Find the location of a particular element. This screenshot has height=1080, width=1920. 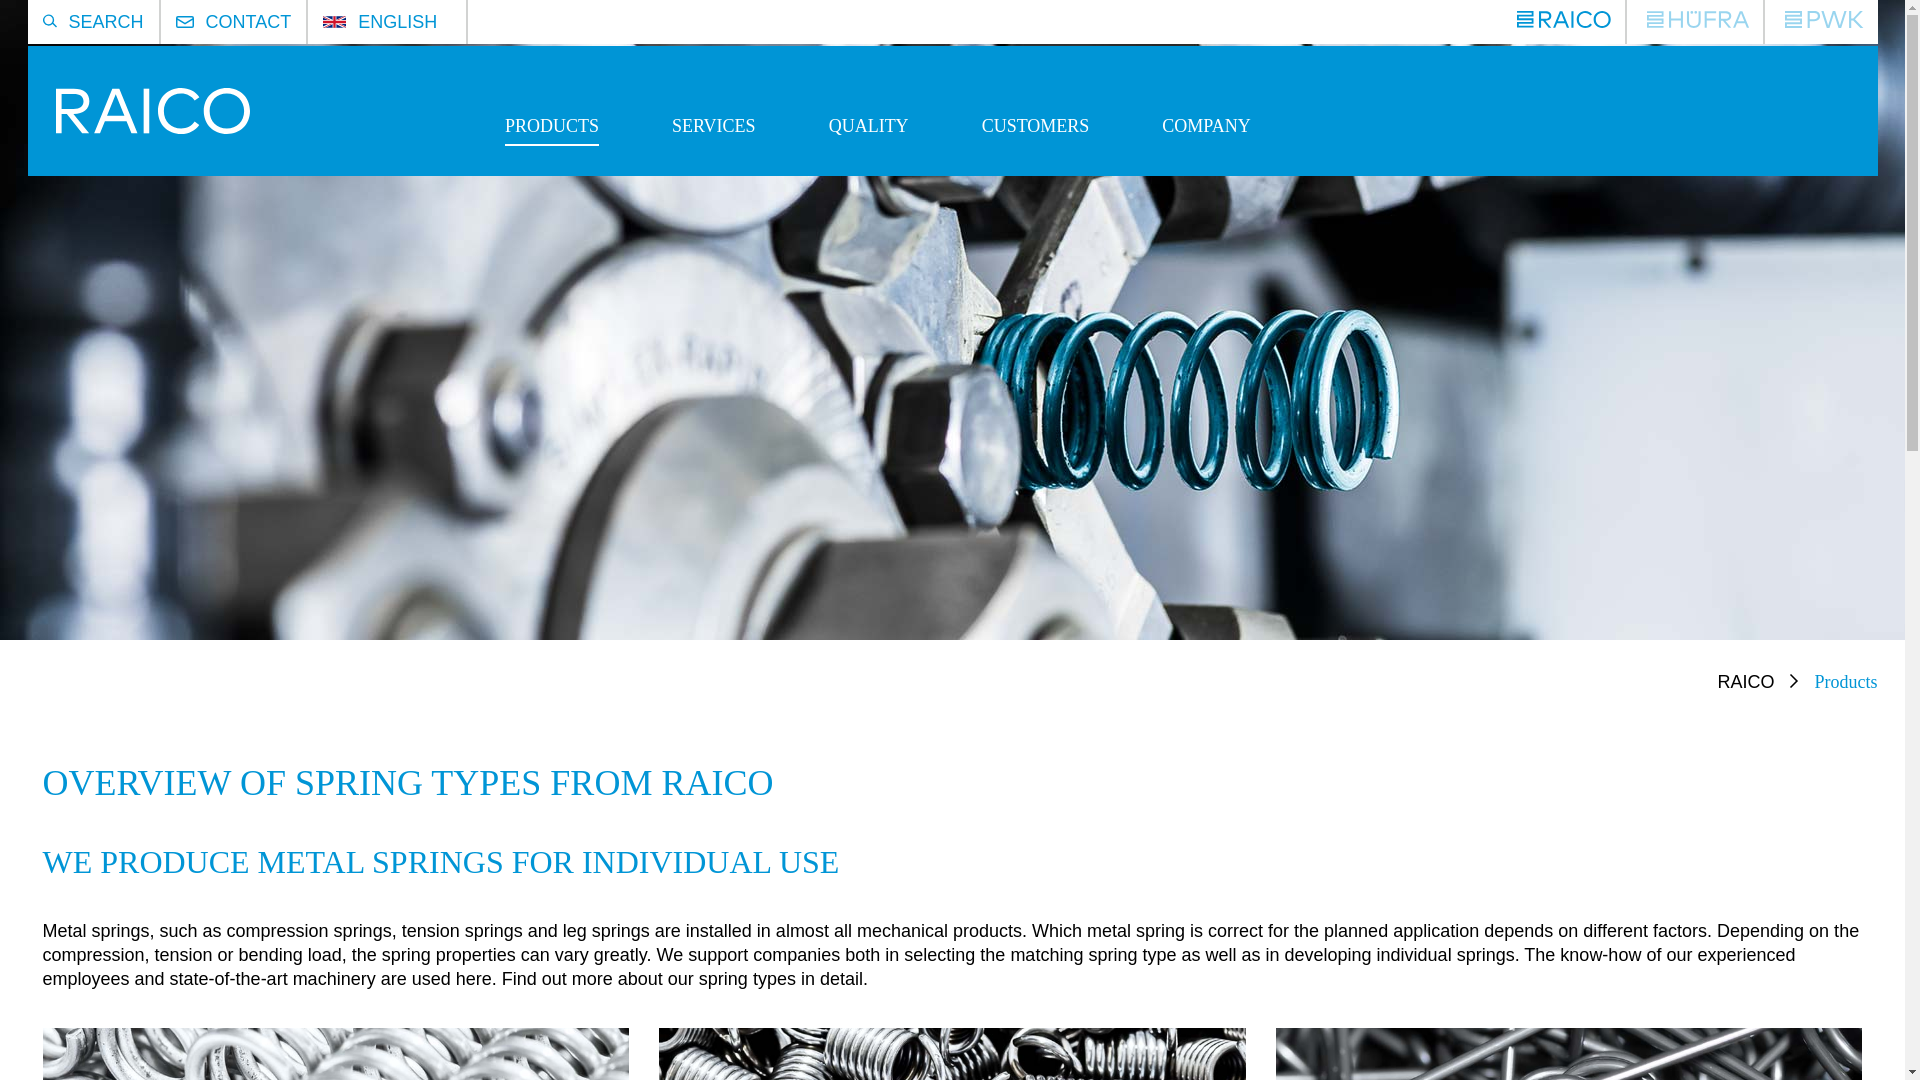

MAILCONTACT is located at coordinates (234, 22).